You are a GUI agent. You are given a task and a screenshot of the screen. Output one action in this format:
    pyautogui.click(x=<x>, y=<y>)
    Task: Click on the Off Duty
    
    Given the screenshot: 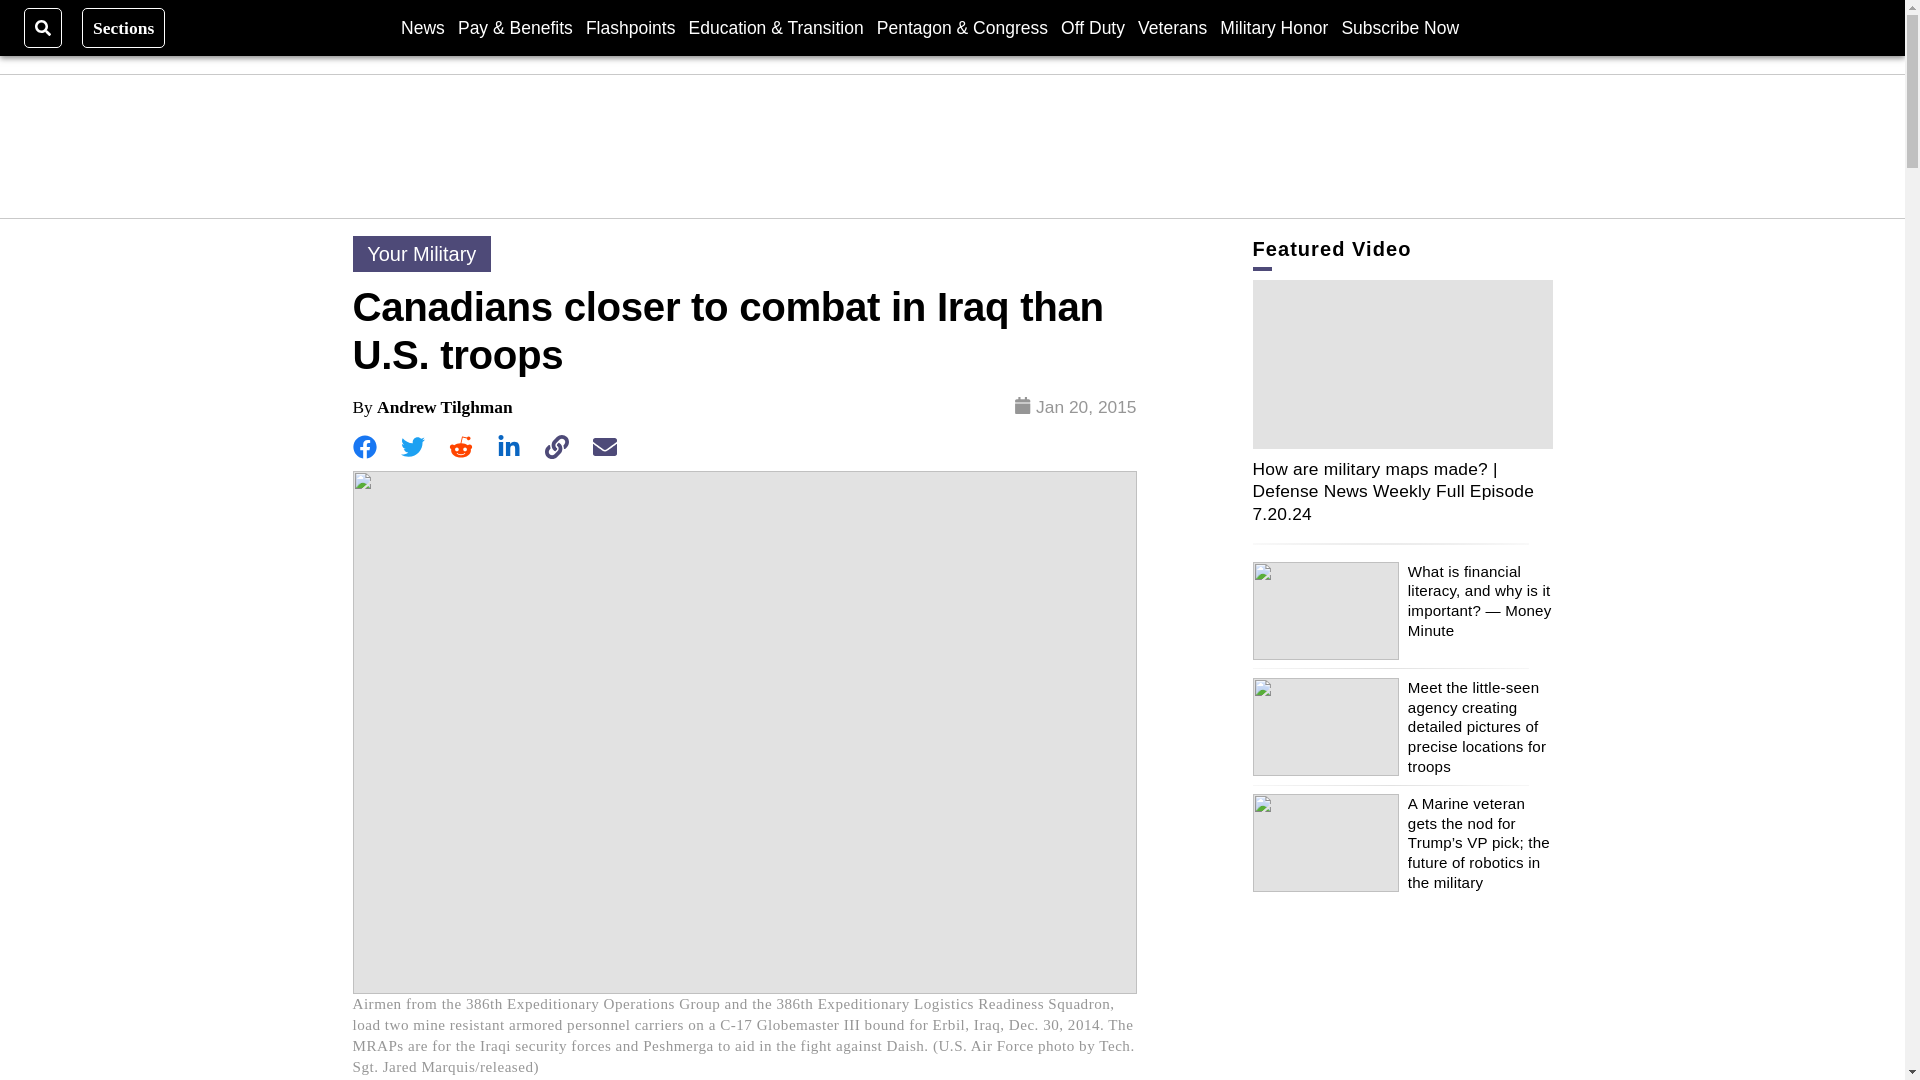 What is the action you would take?
    pyautogui.click(x=1093, y=27)
    